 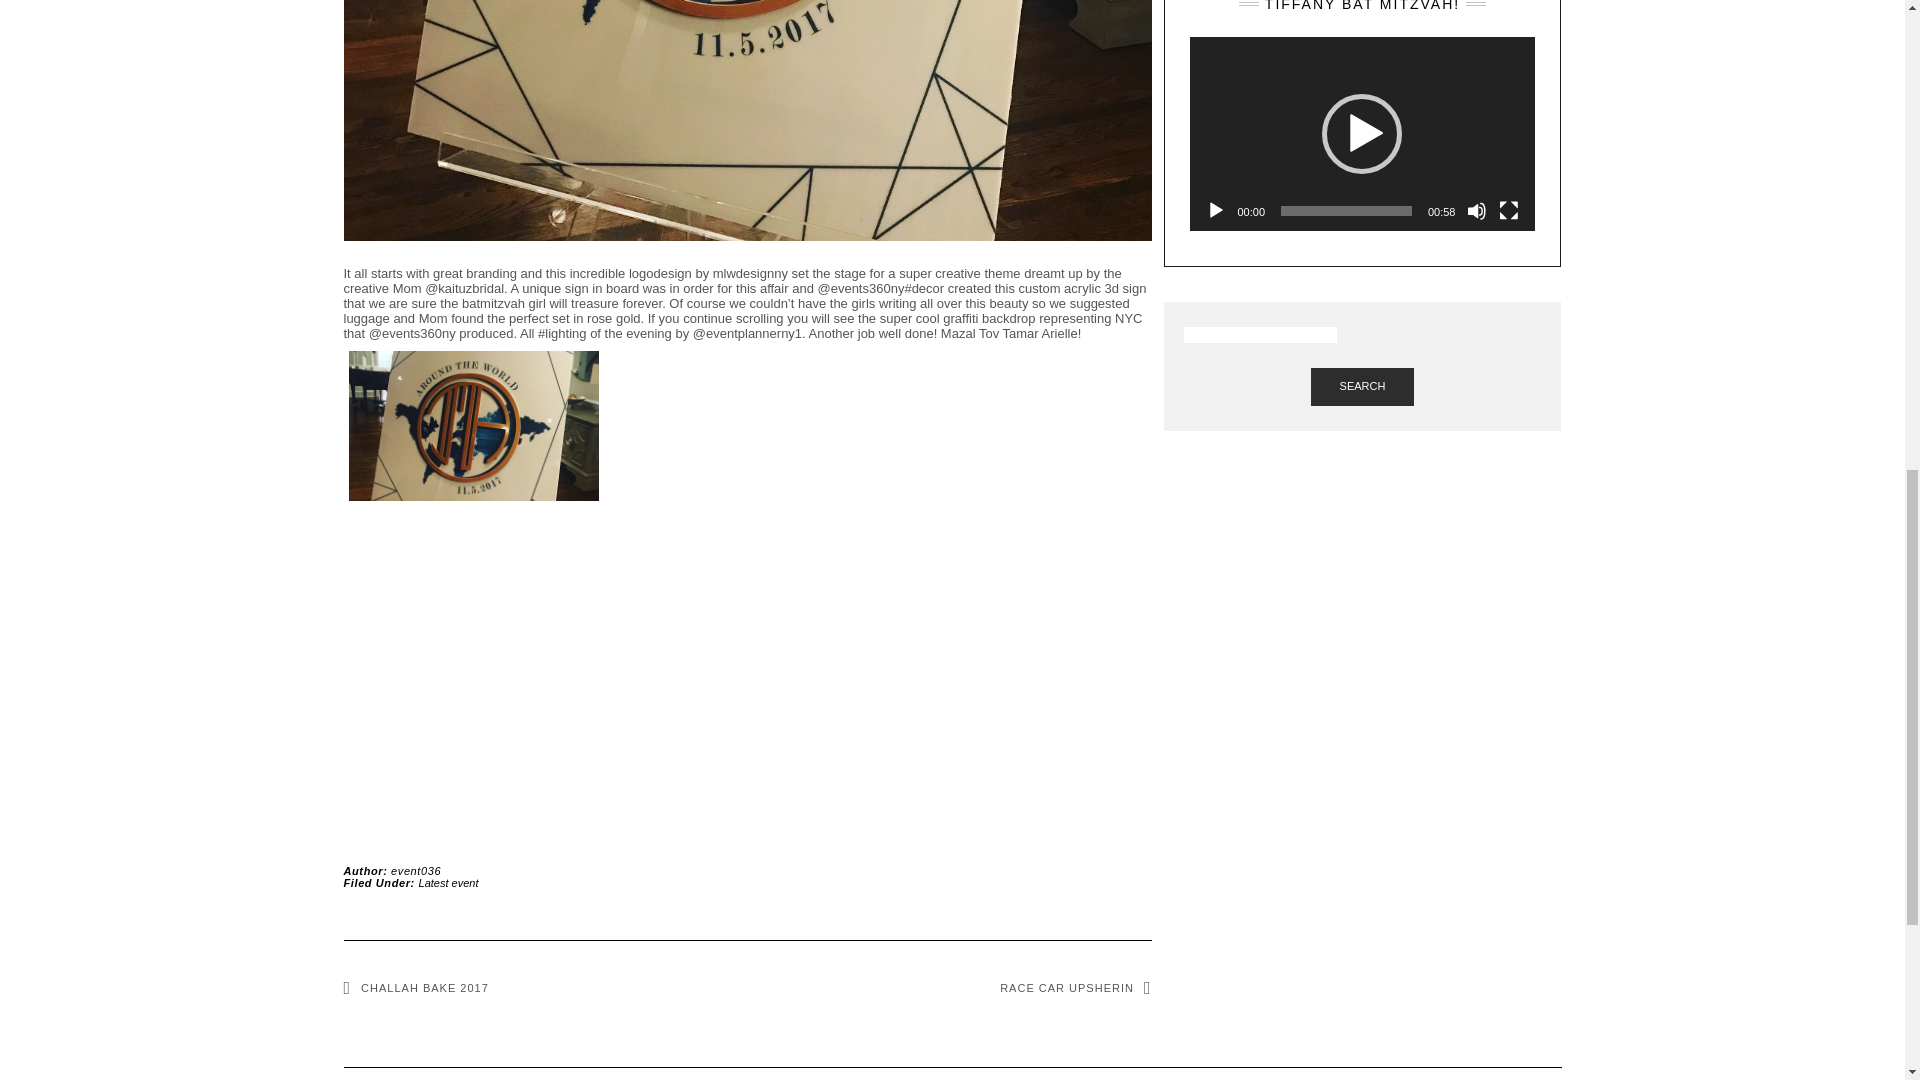 I want to click on RACE CAR UPSHERIN, so click(x=1075, y=987).